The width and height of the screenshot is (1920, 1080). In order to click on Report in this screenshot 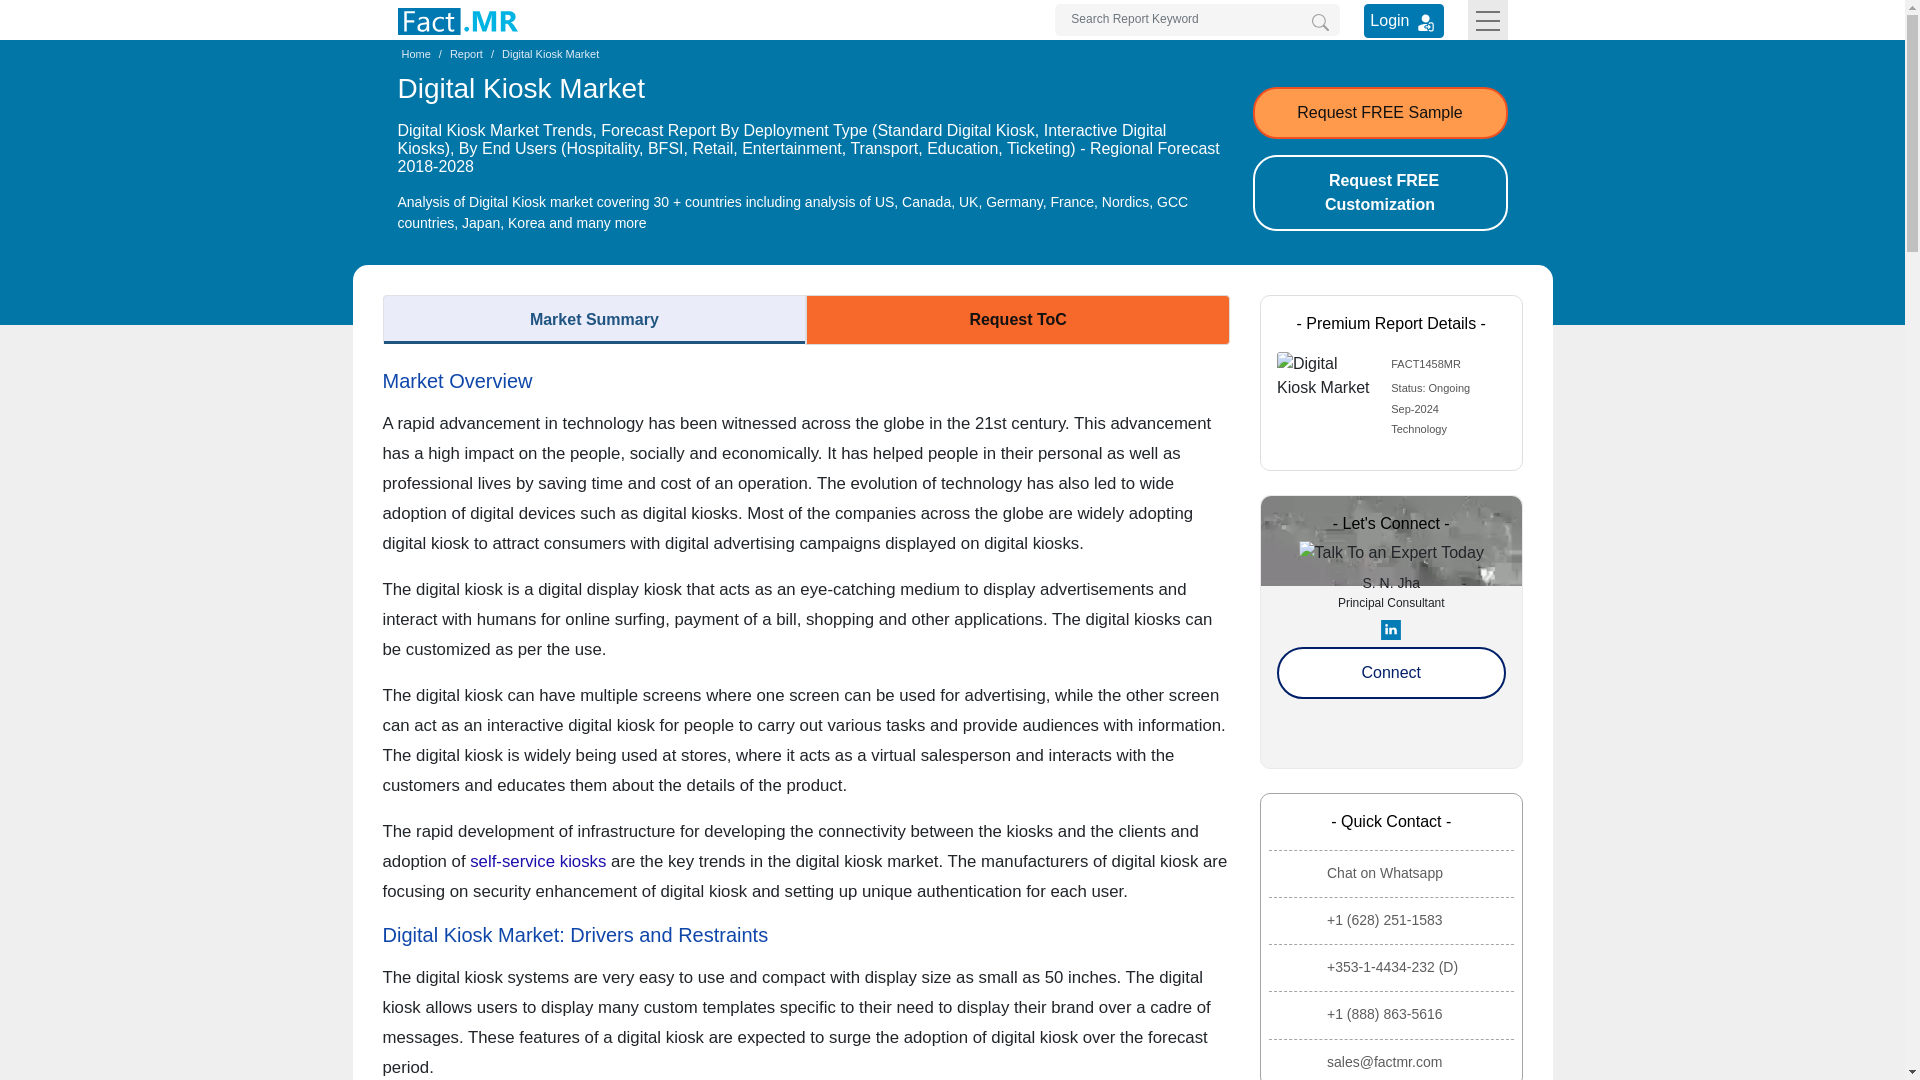, I will do `click(466, 54)`.